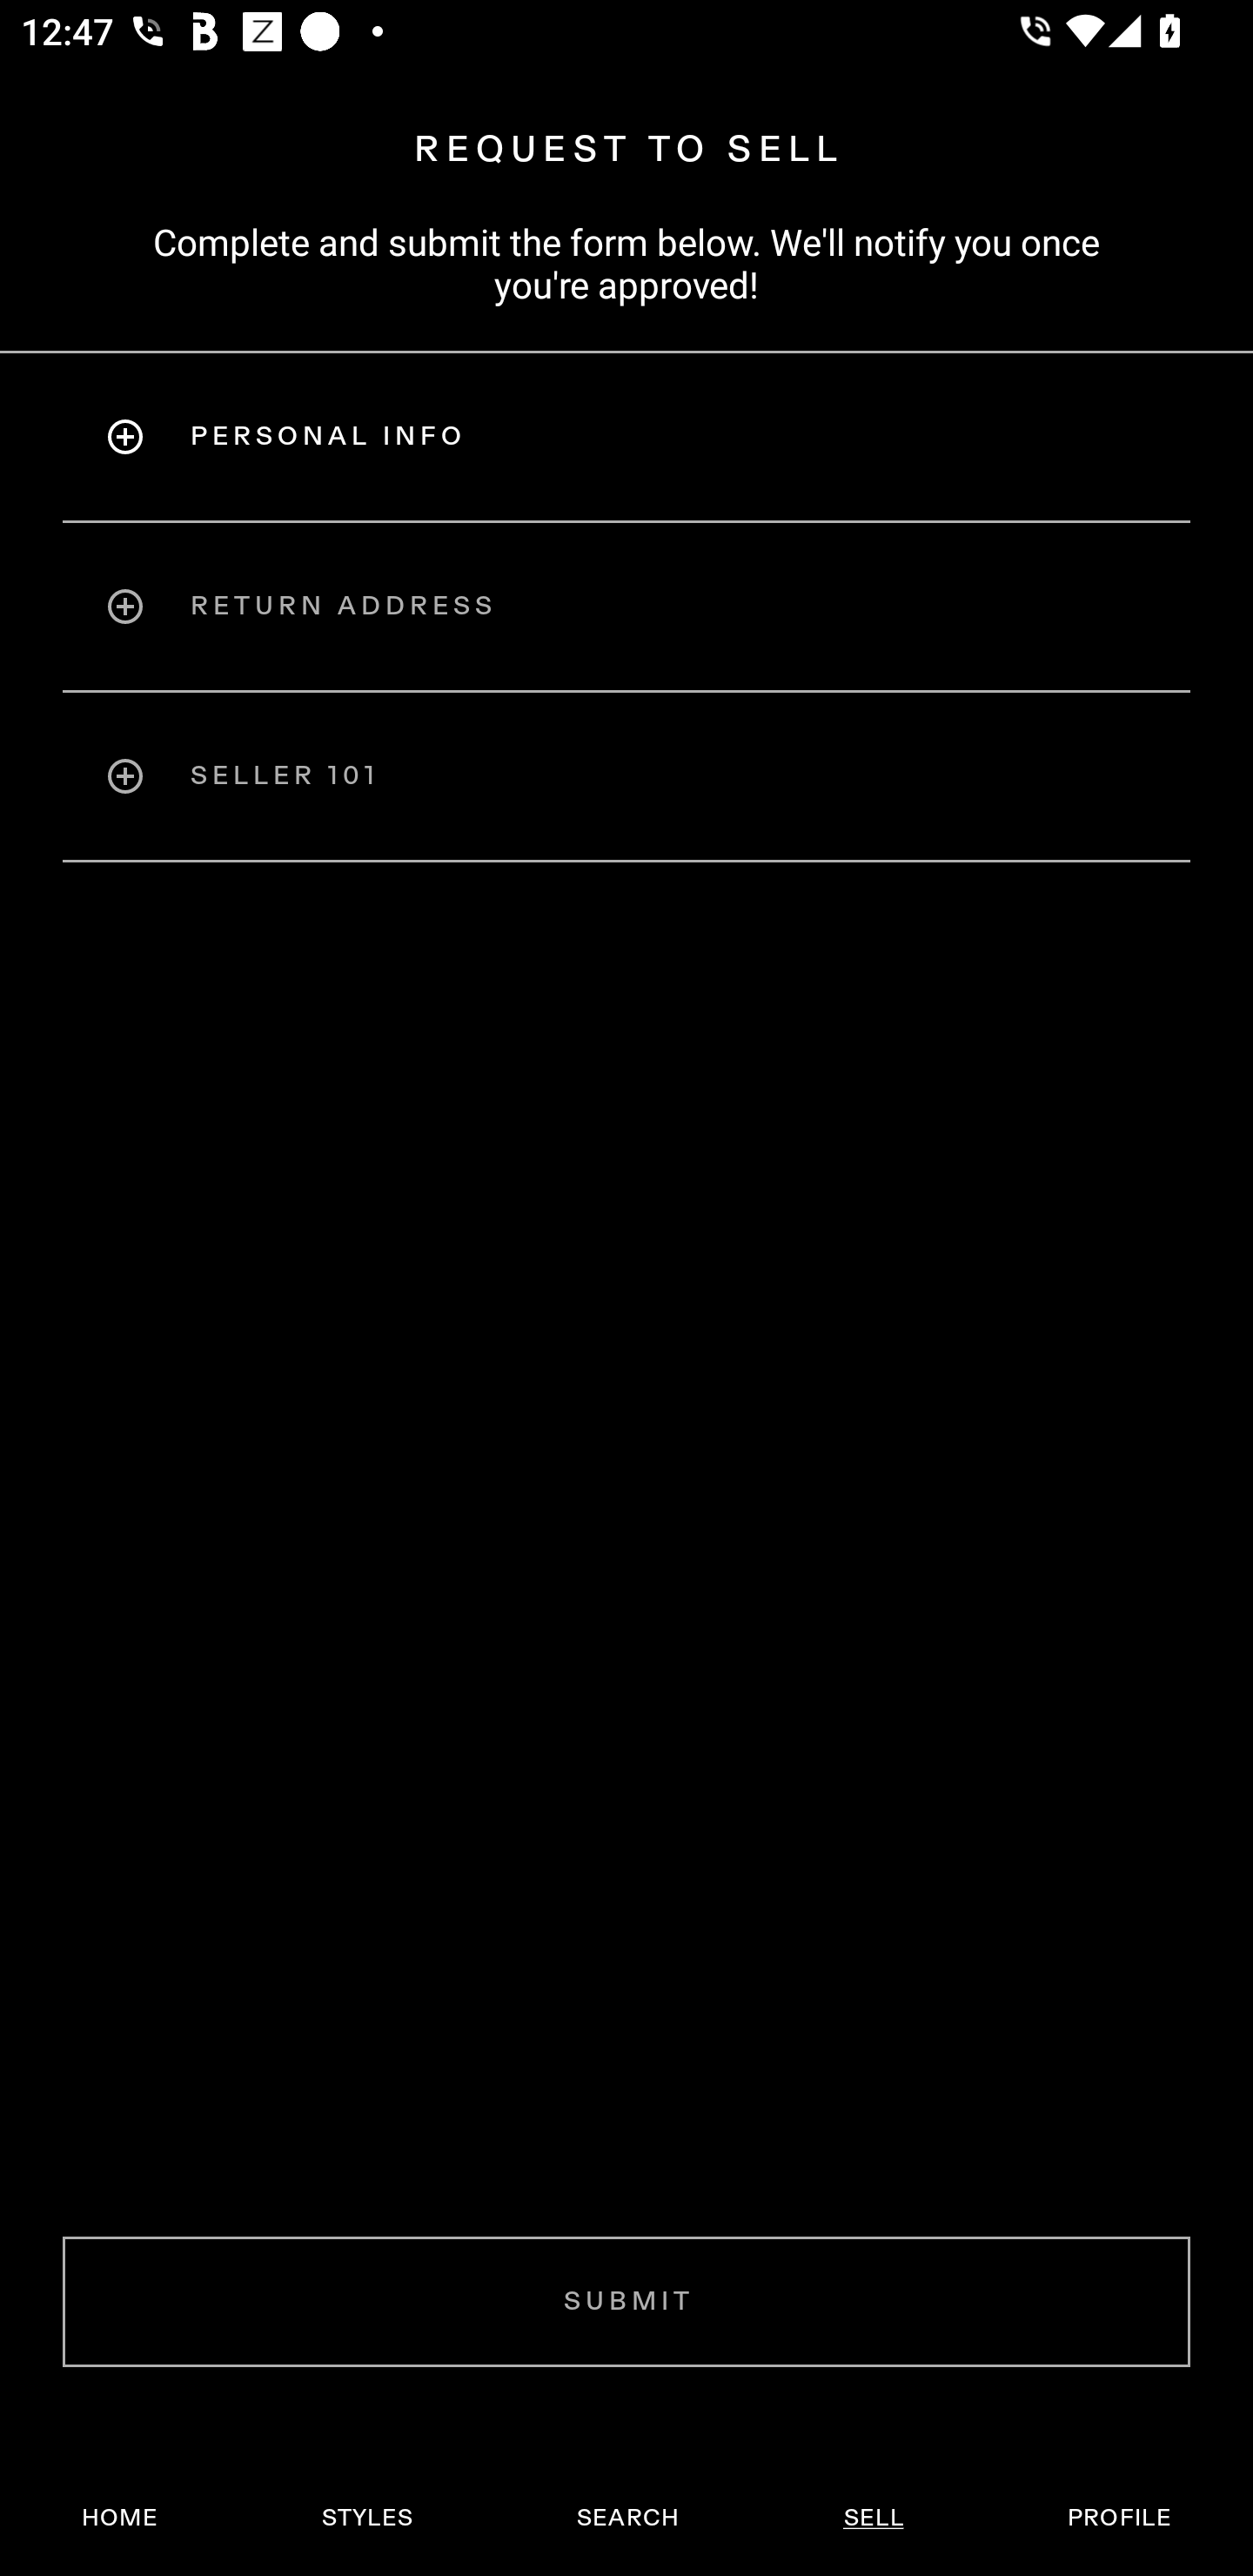  I want to click on SELL, so click(873, 2518).